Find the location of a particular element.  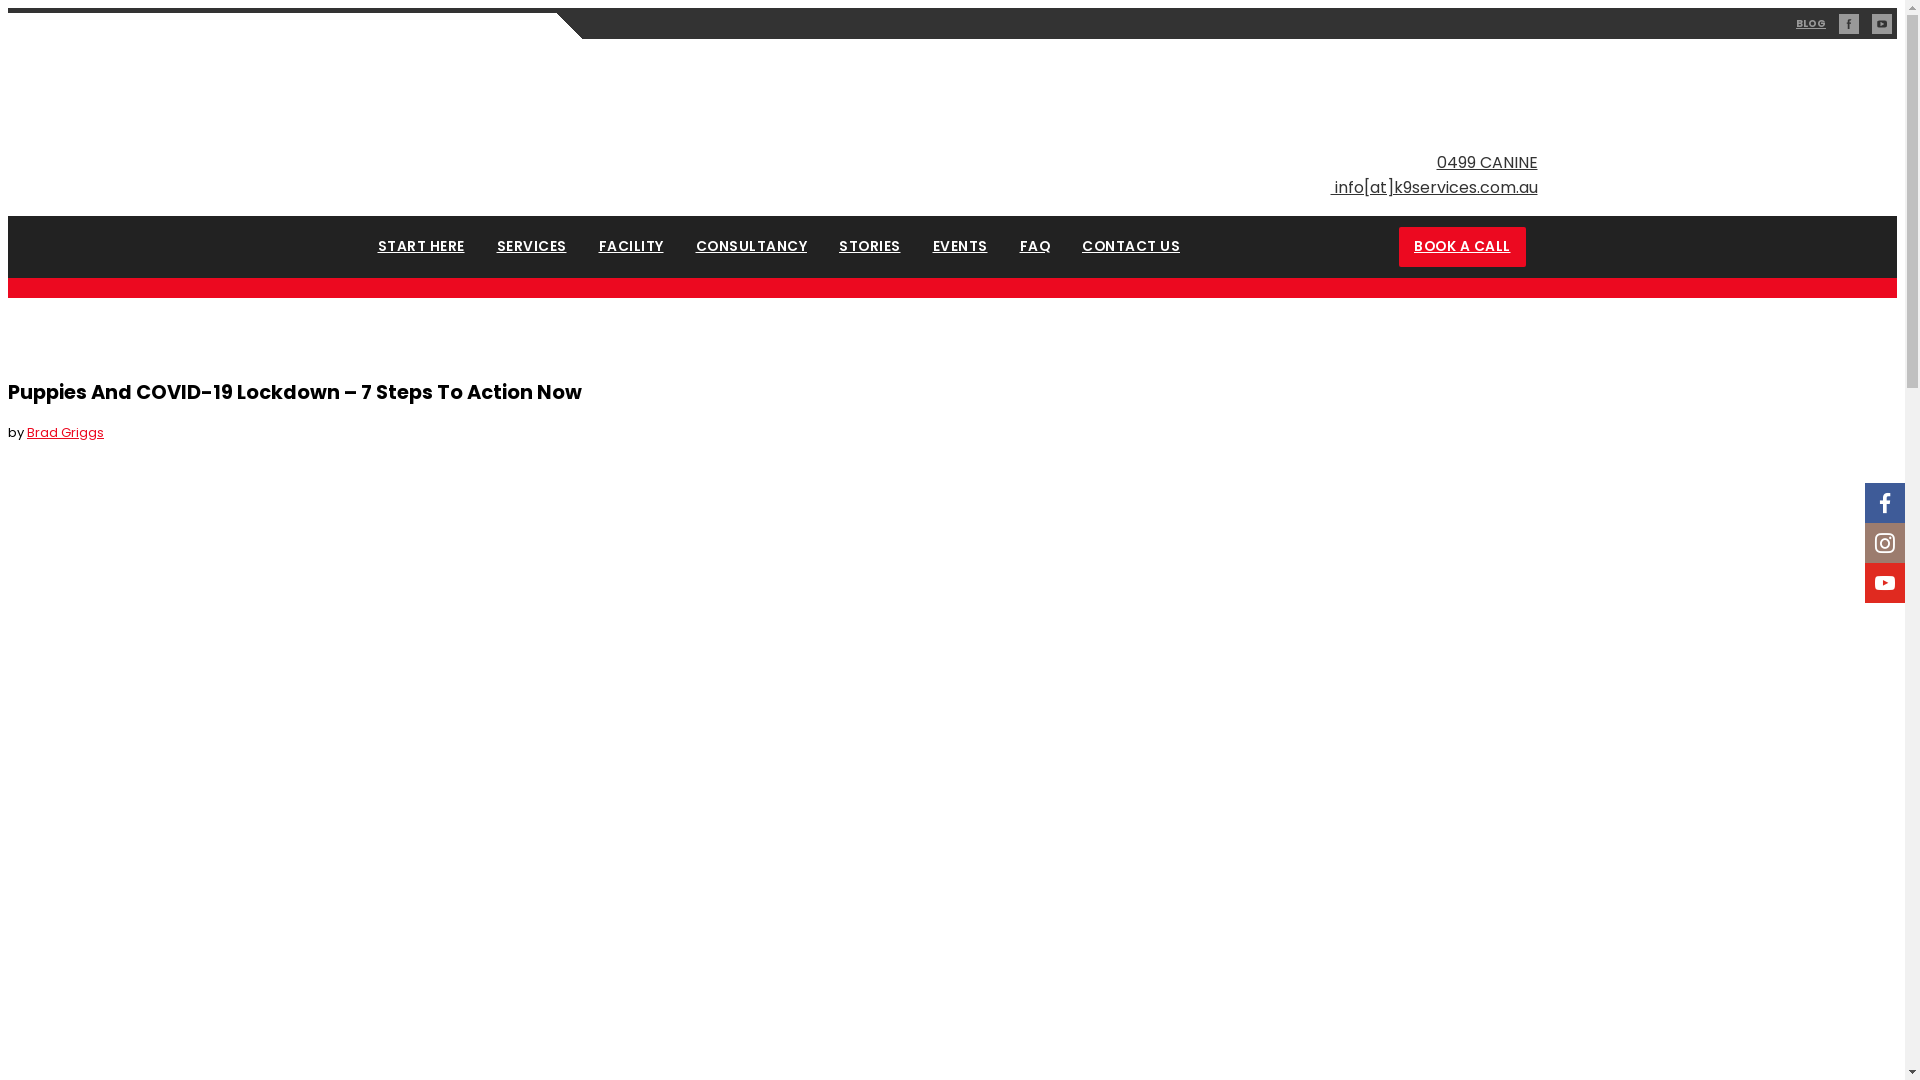

STORIES is located at coordinates (870, 246).